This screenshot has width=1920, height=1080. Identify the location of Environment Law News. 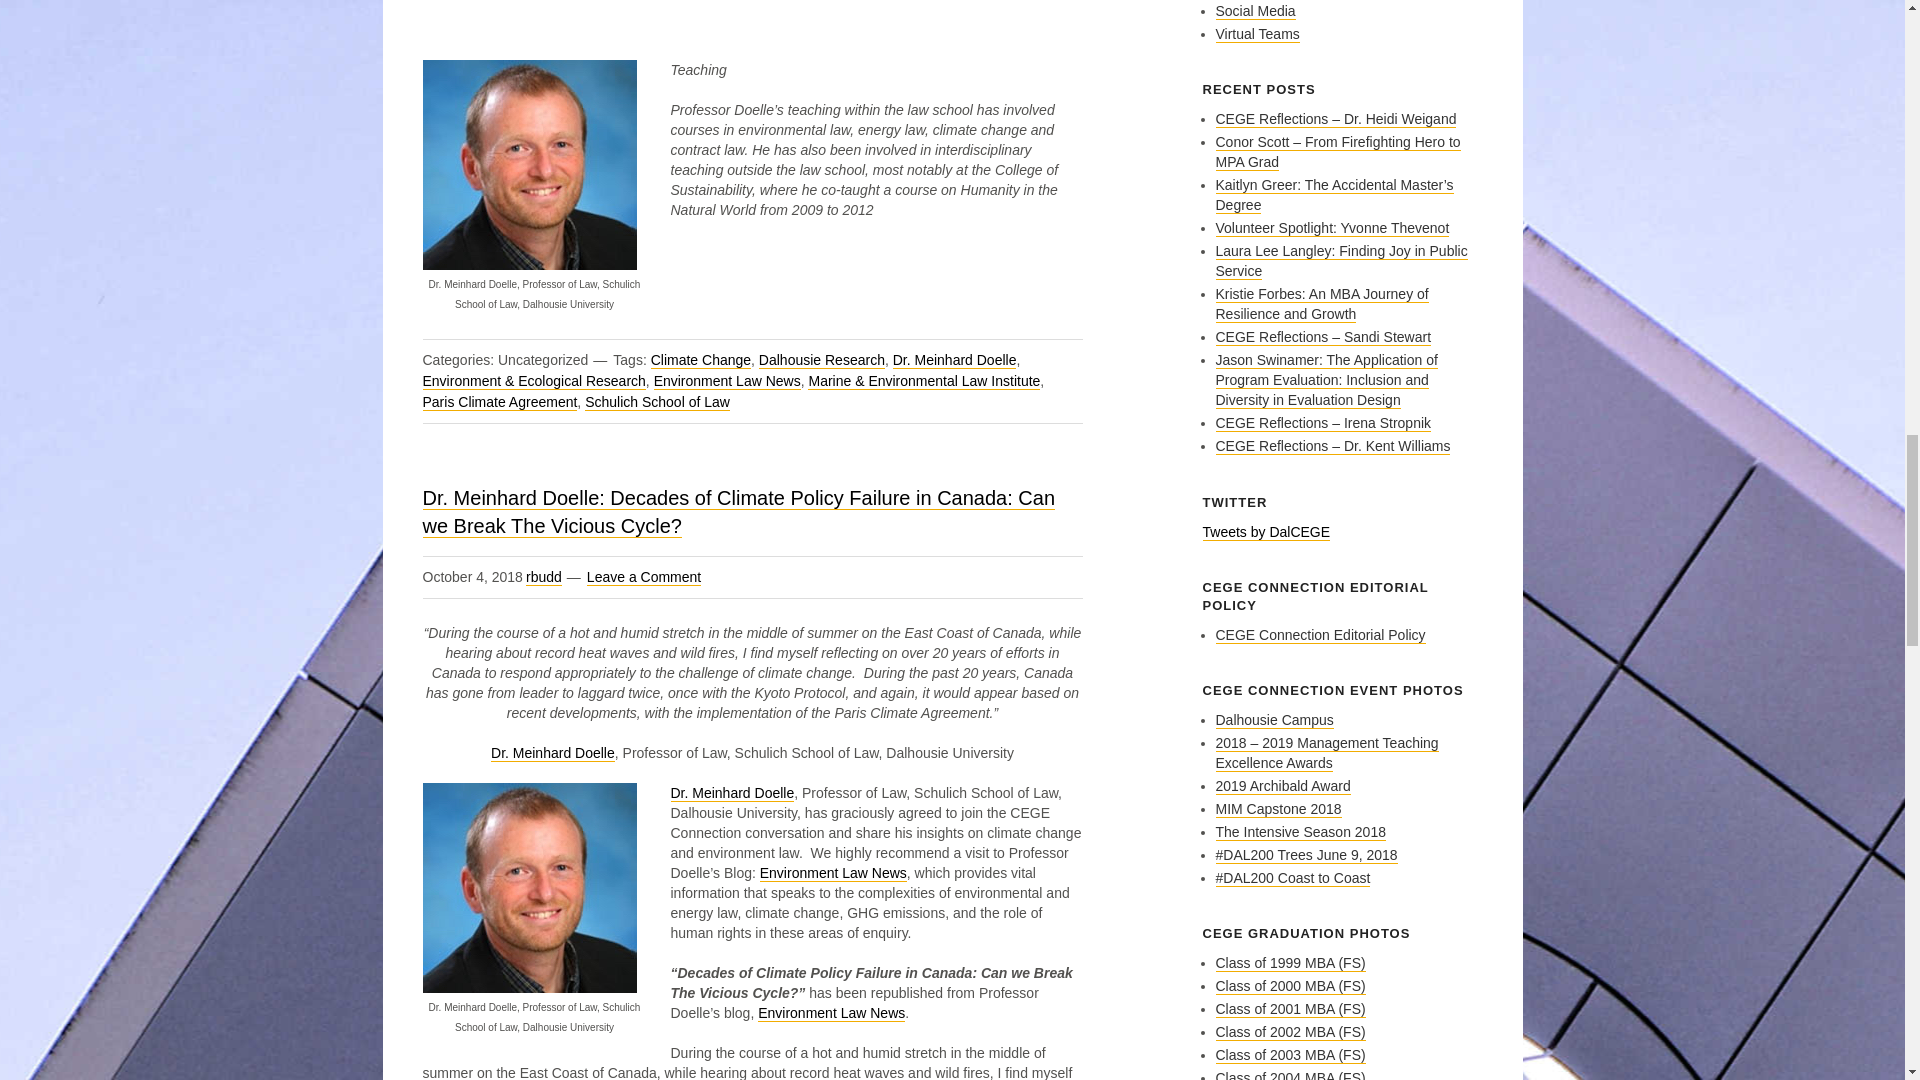
(831, 1013).